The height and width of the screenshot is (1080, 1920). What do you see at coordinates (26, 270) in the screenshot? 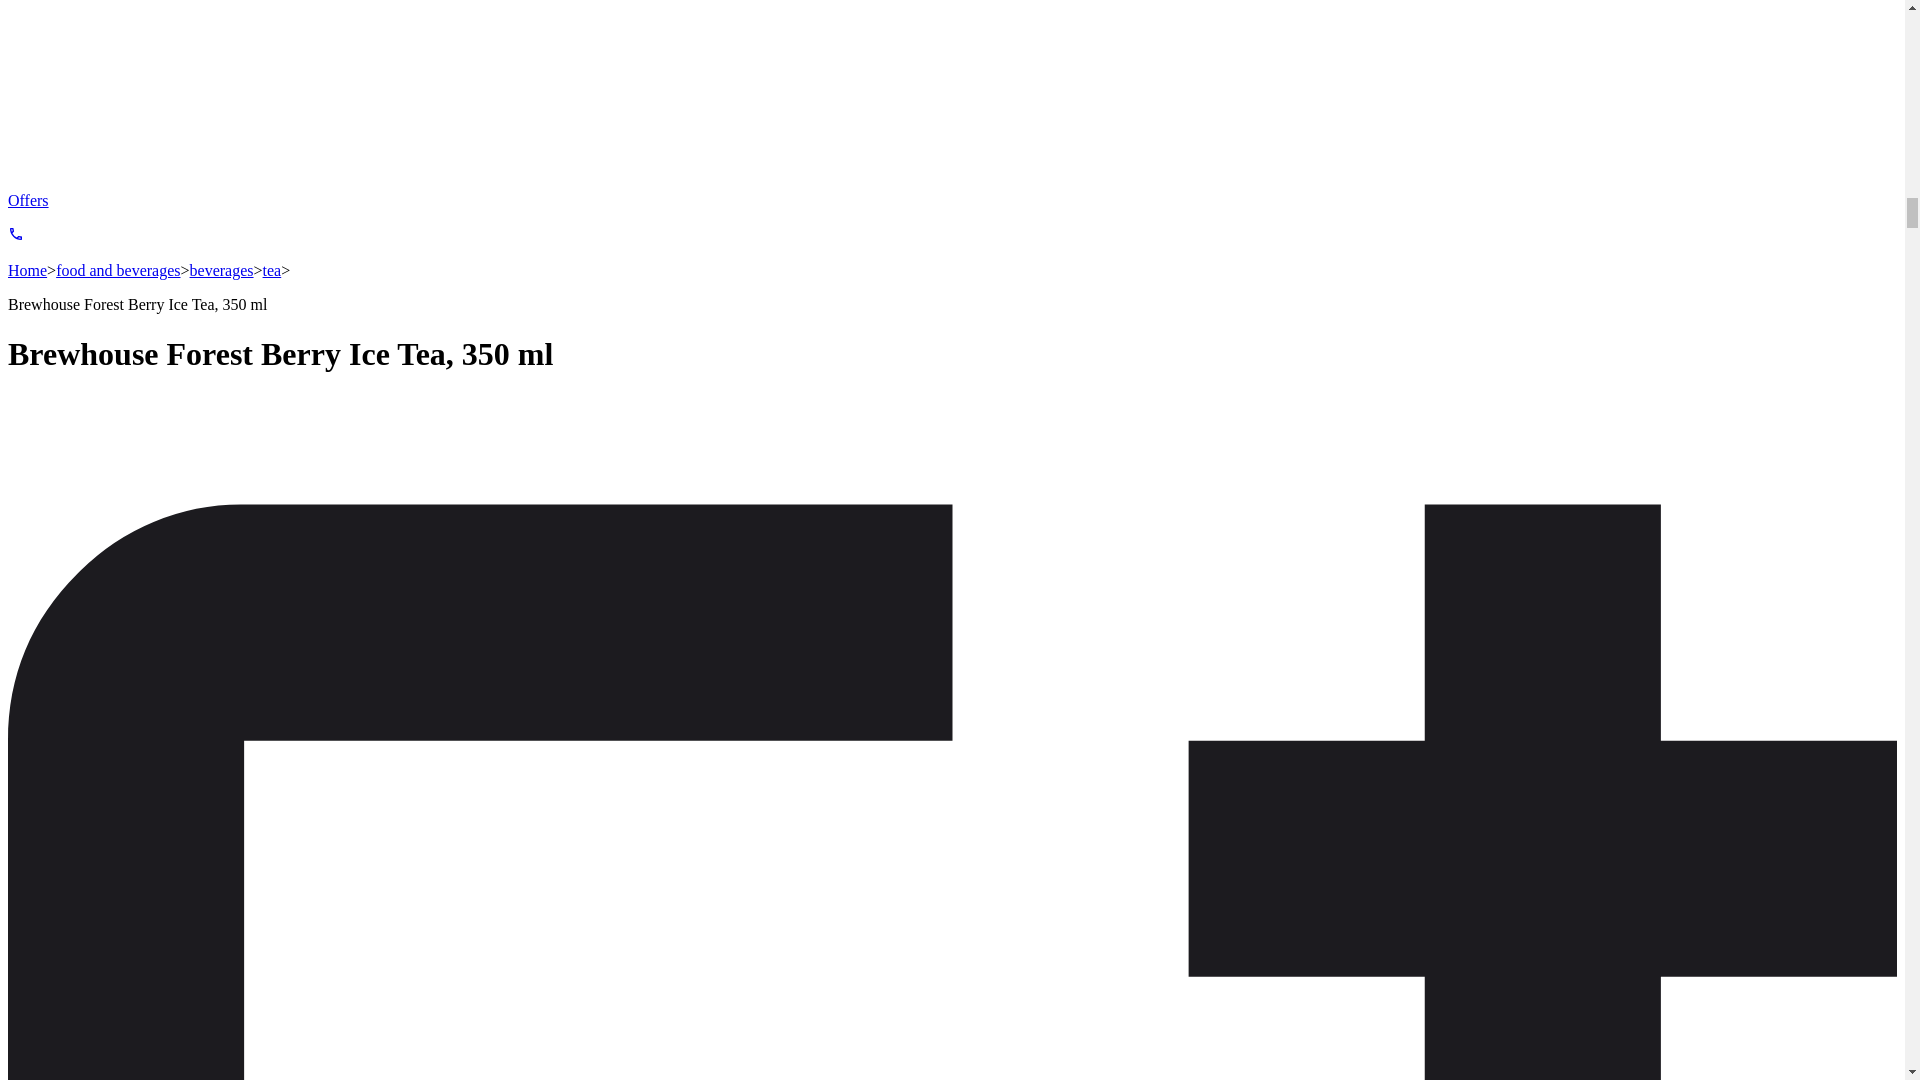
I see `Home` at bounding box center [26, 270].